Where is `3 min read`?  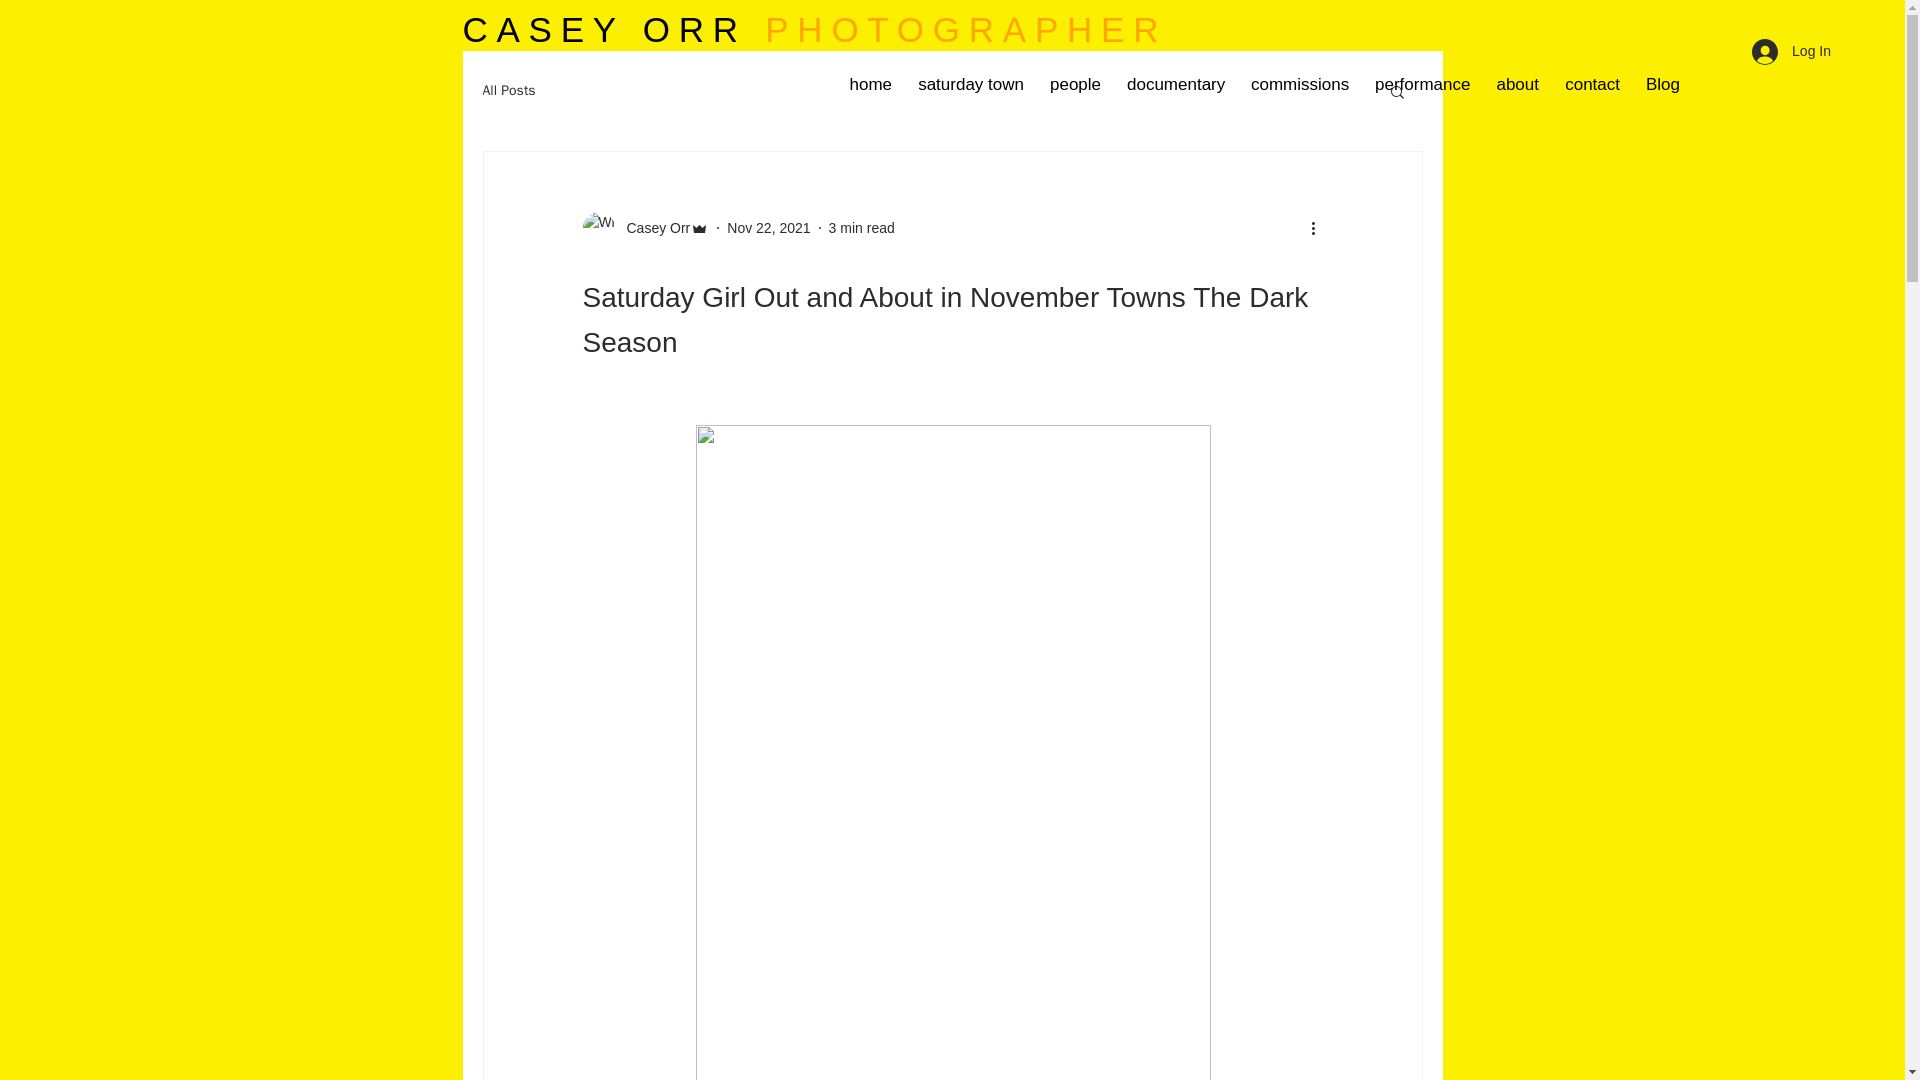
3 min read is located at coordinates (862, 228).